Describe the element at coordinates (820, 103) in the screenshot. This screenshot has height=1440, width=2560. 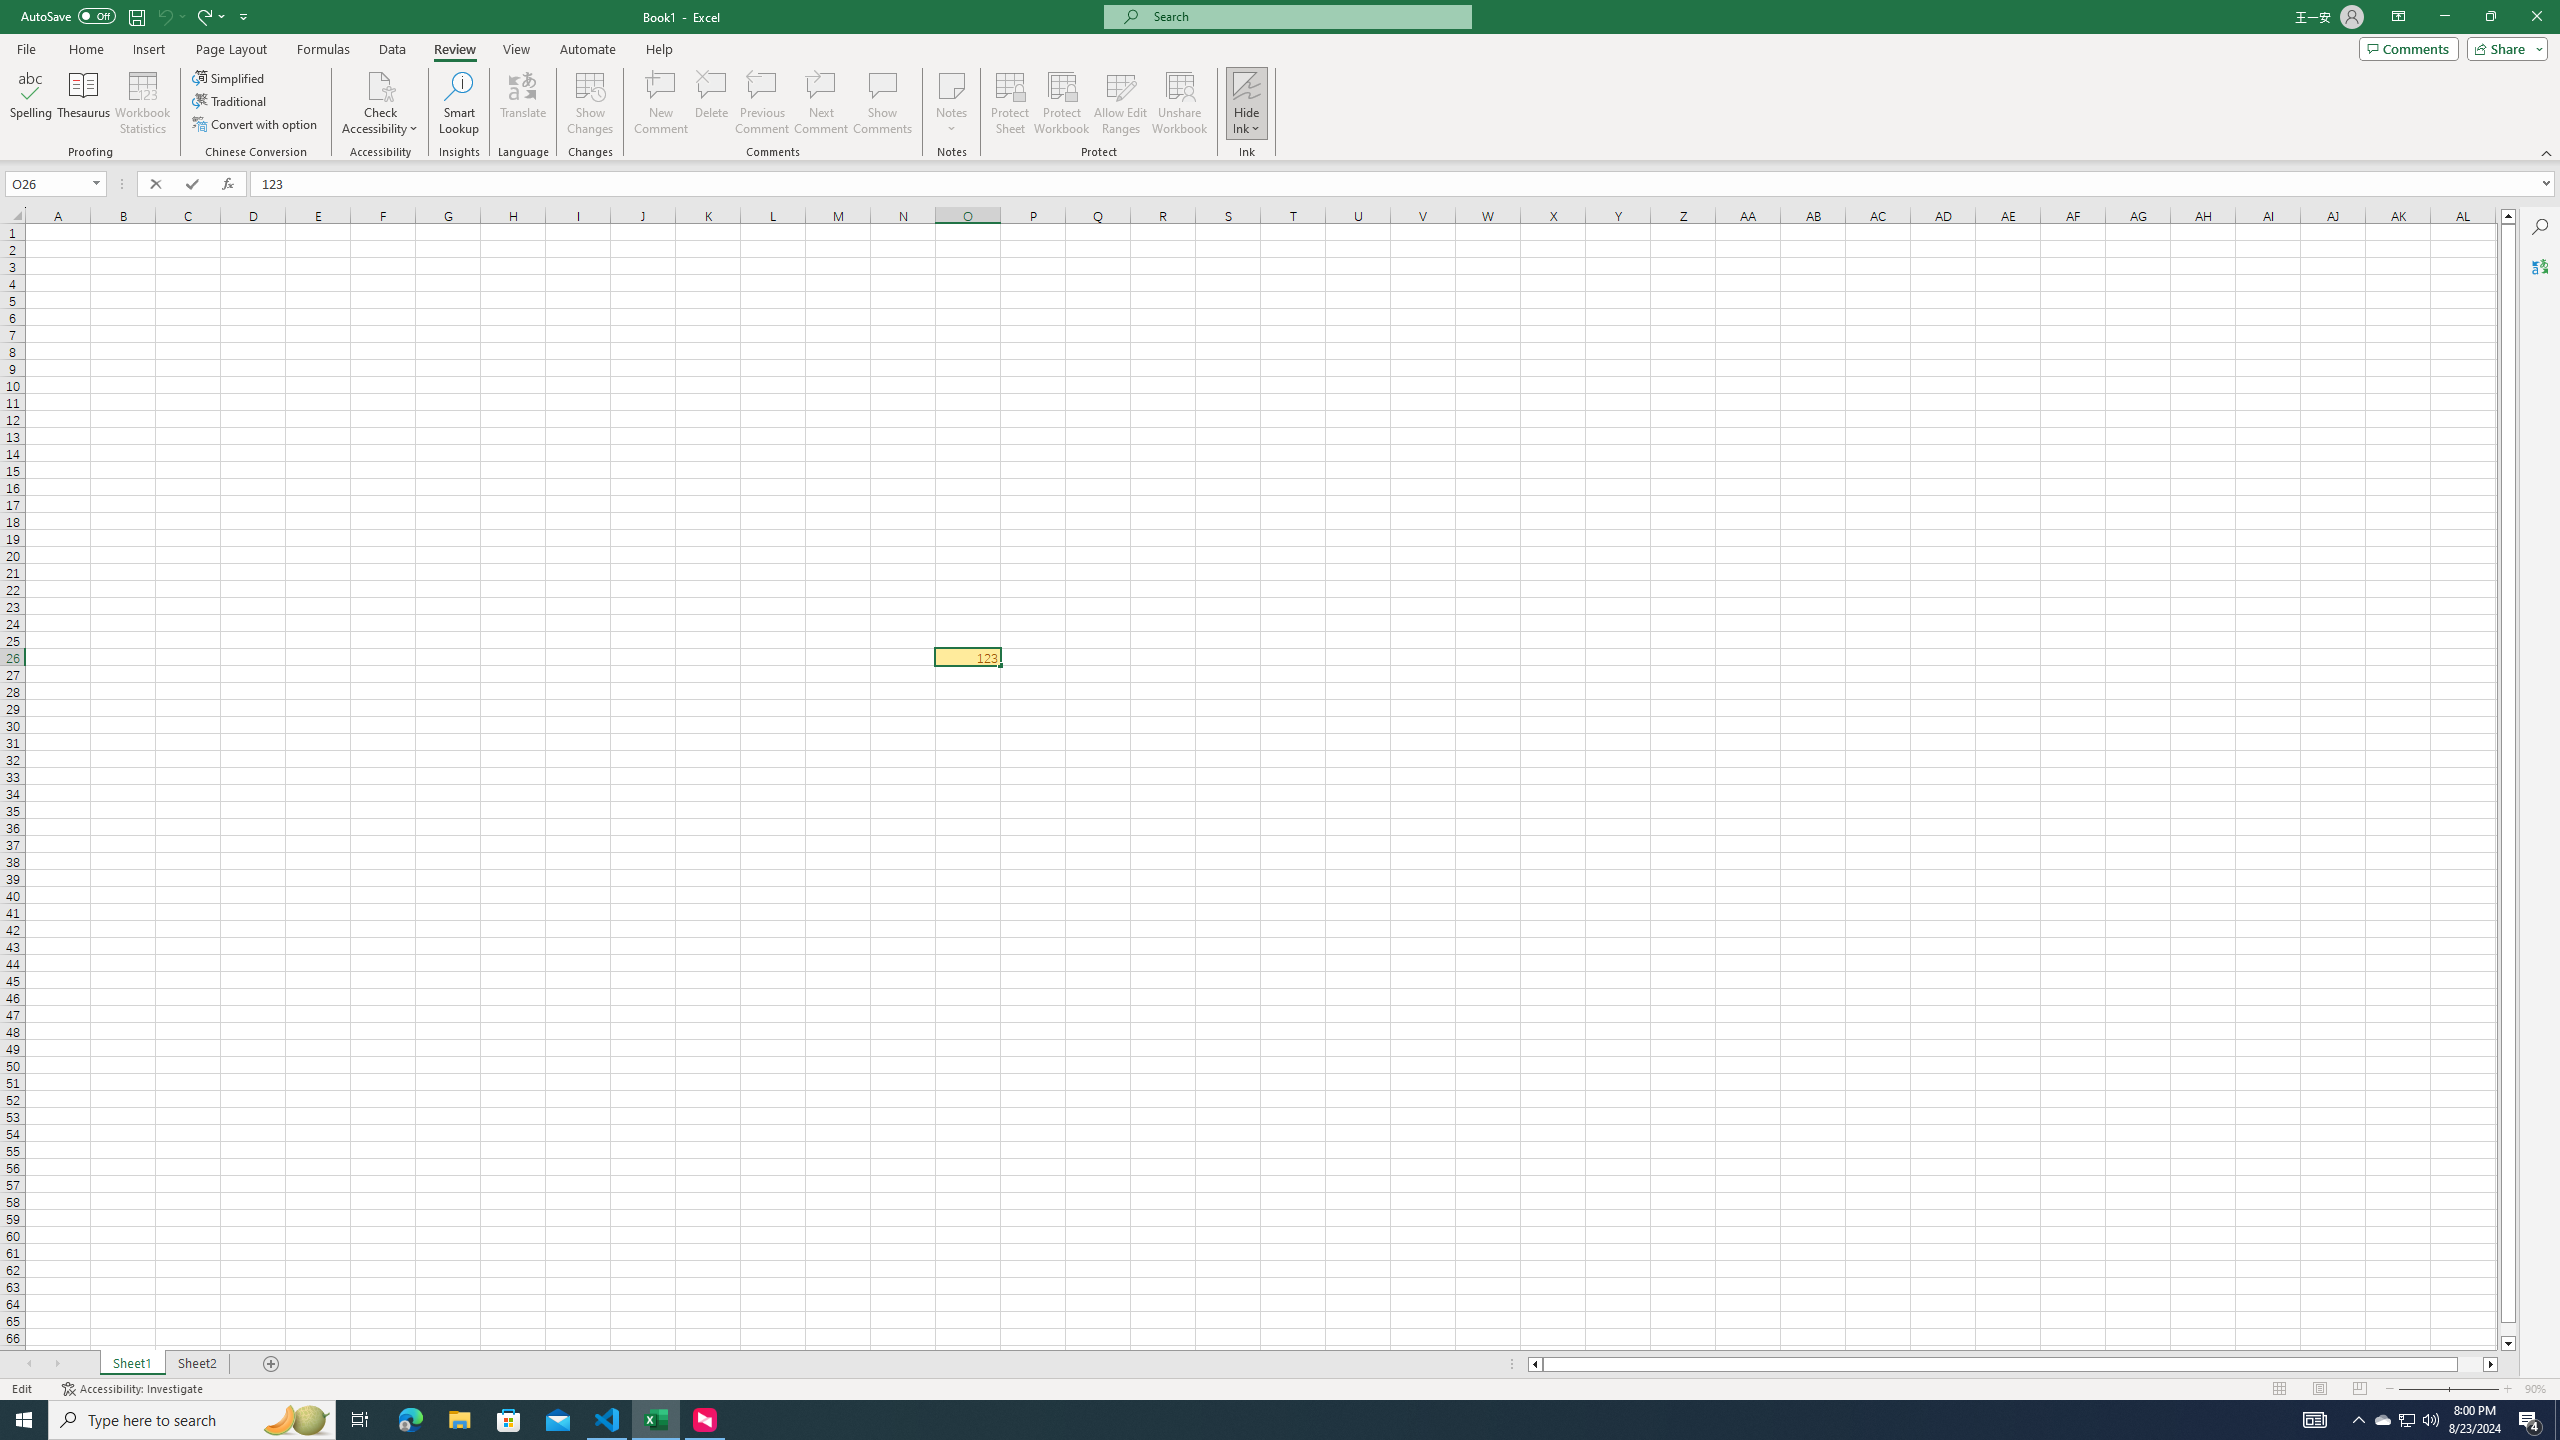
I see `Next Comment` at that location.